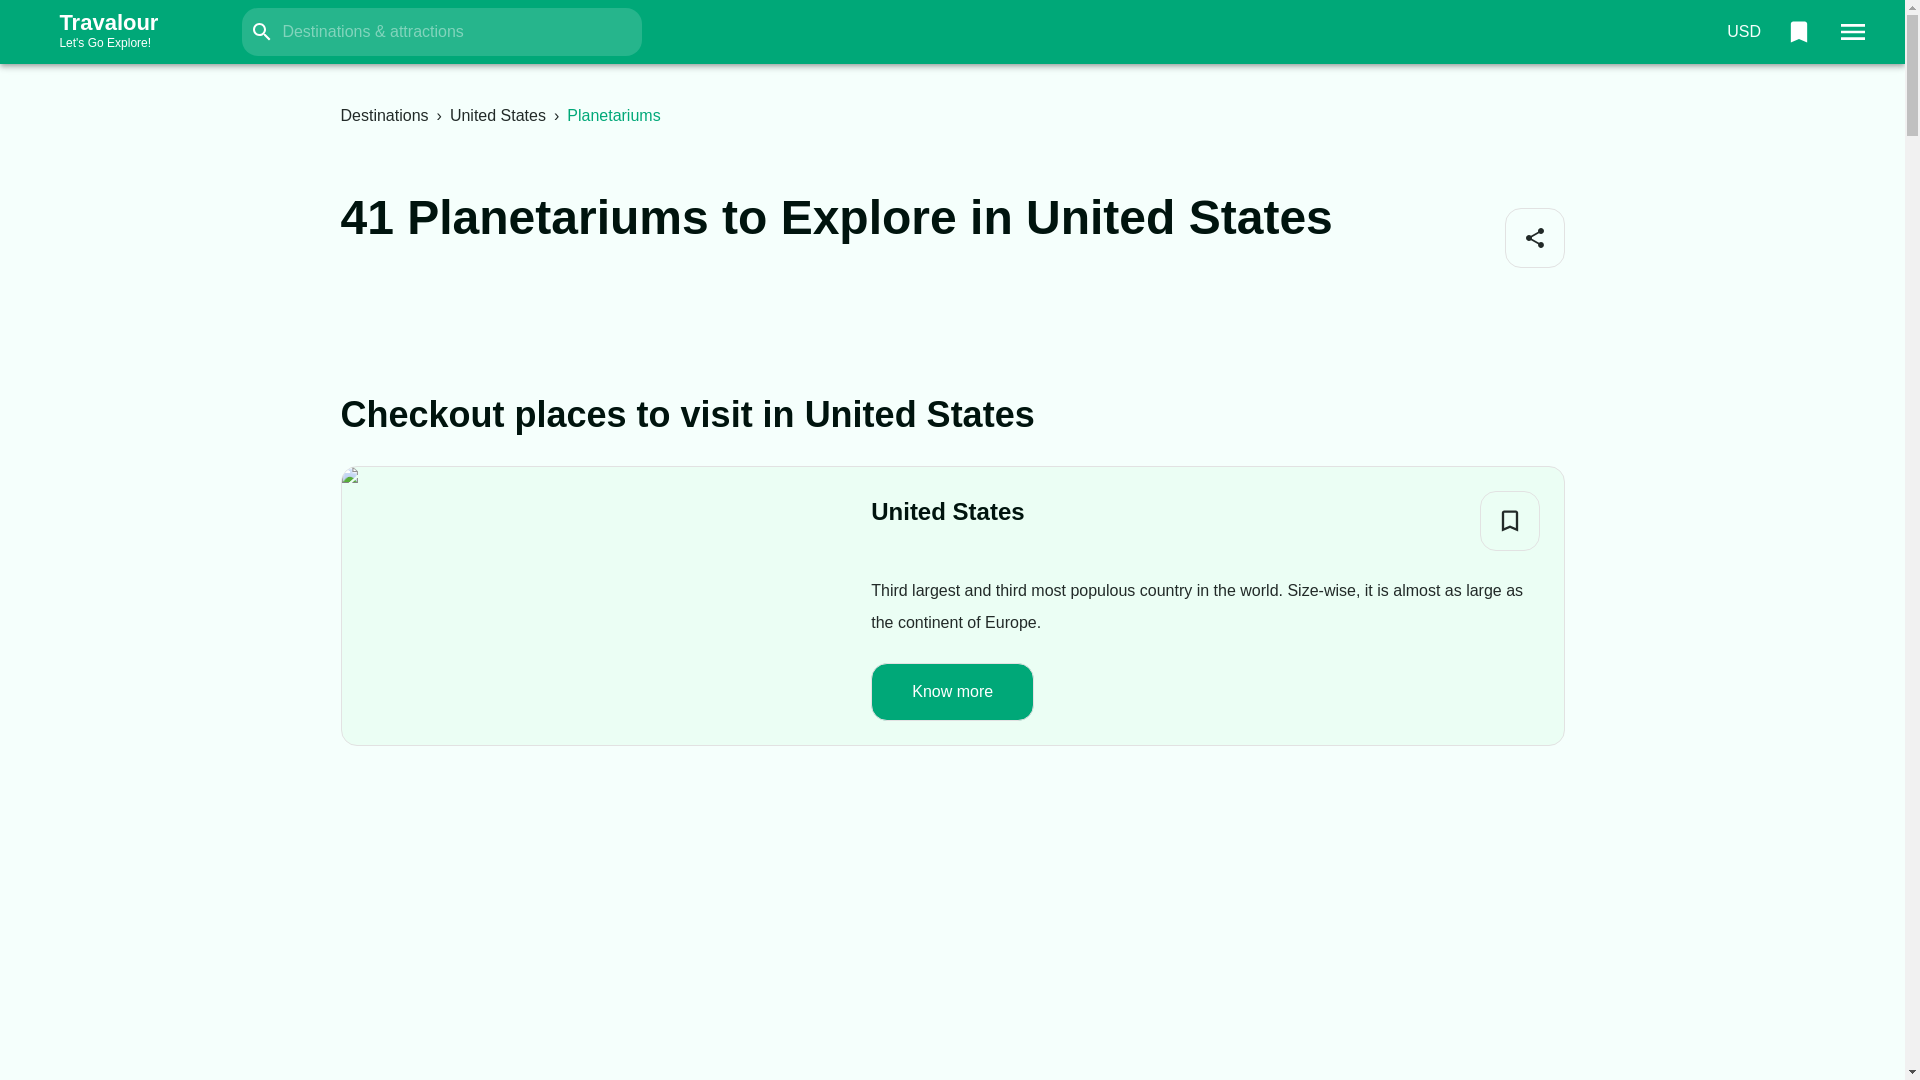 The image size is (1920, 1080). What do you see at coordinates (1798, 32) in the screenshot?
I see `0` at bounding box center [1798, 32].